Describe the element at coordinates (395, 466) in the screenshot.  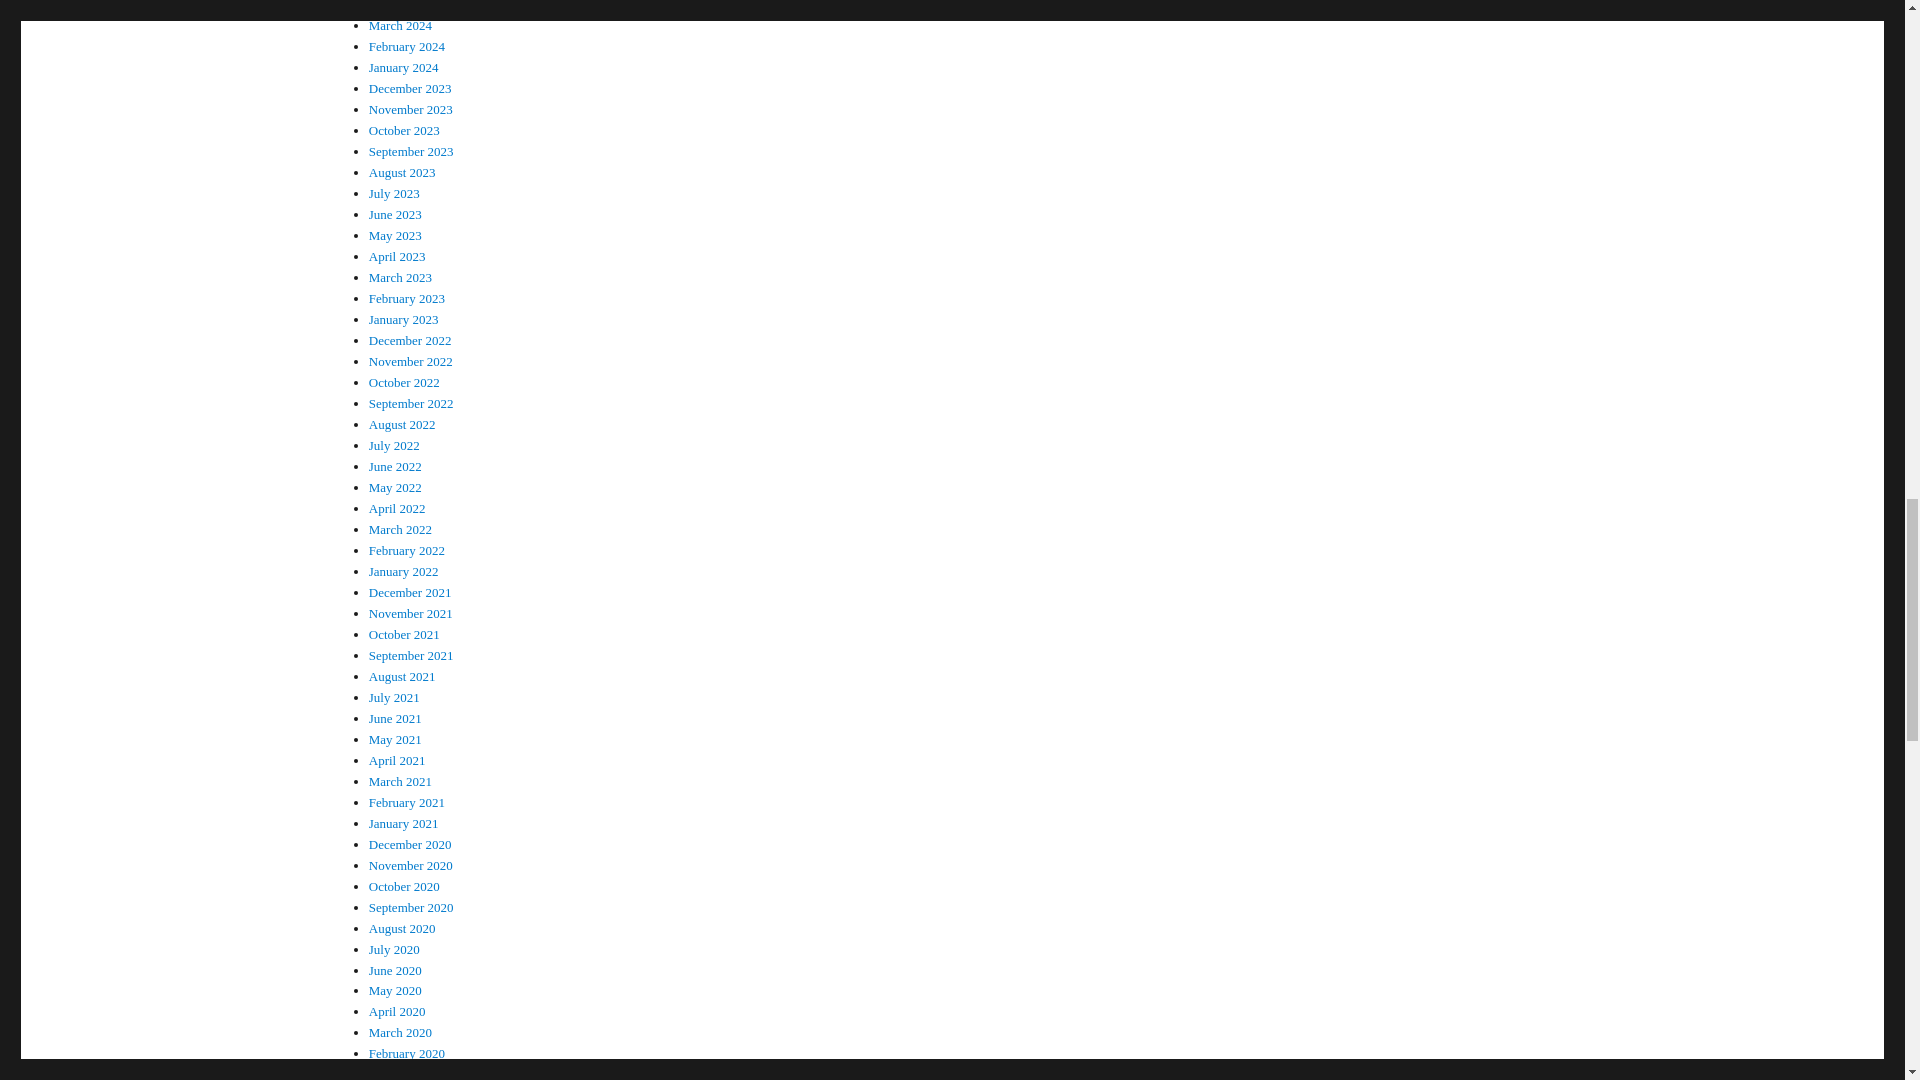
I see `June 2022` at that location.